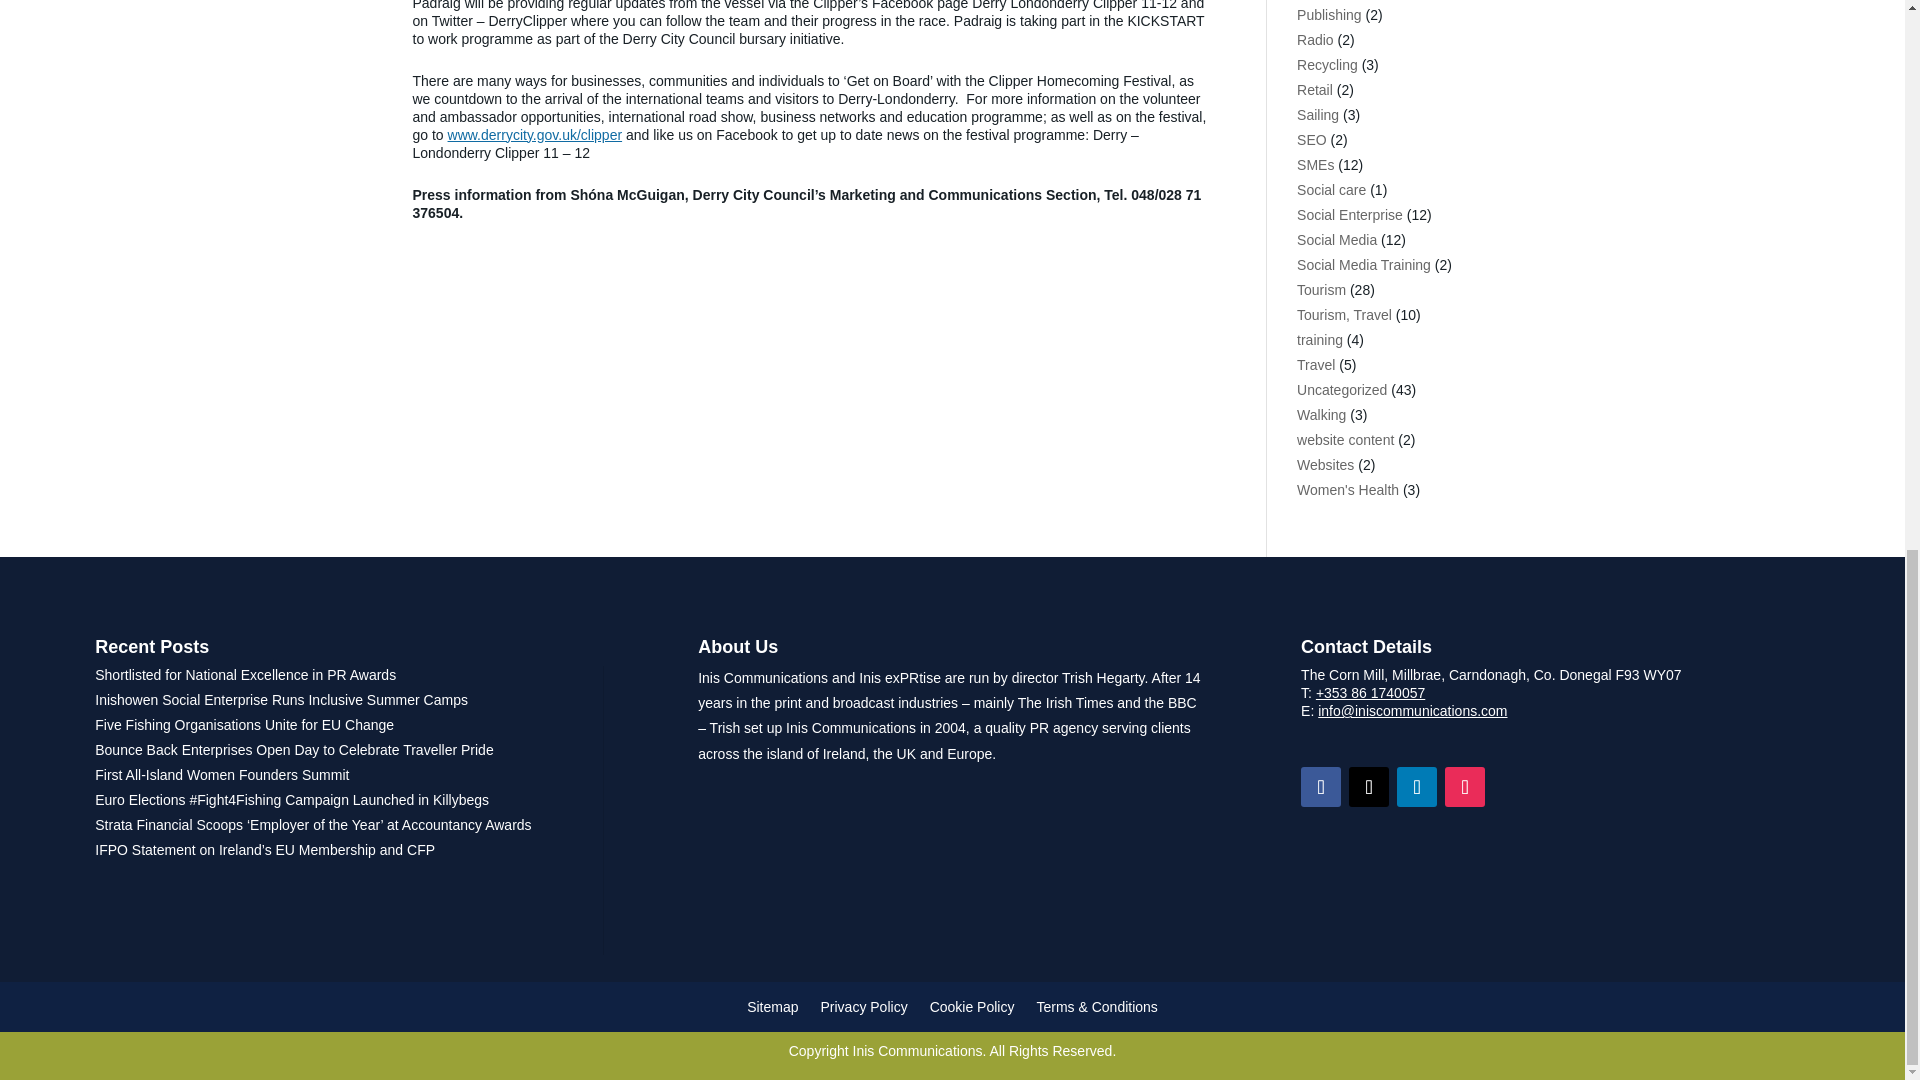 This screenshot has height=1080, width=1920. What do you see at coordinates (1416, 786) in the screenshot?
I see `Follow on LinkedIn` at bounding box center [1416, 786].